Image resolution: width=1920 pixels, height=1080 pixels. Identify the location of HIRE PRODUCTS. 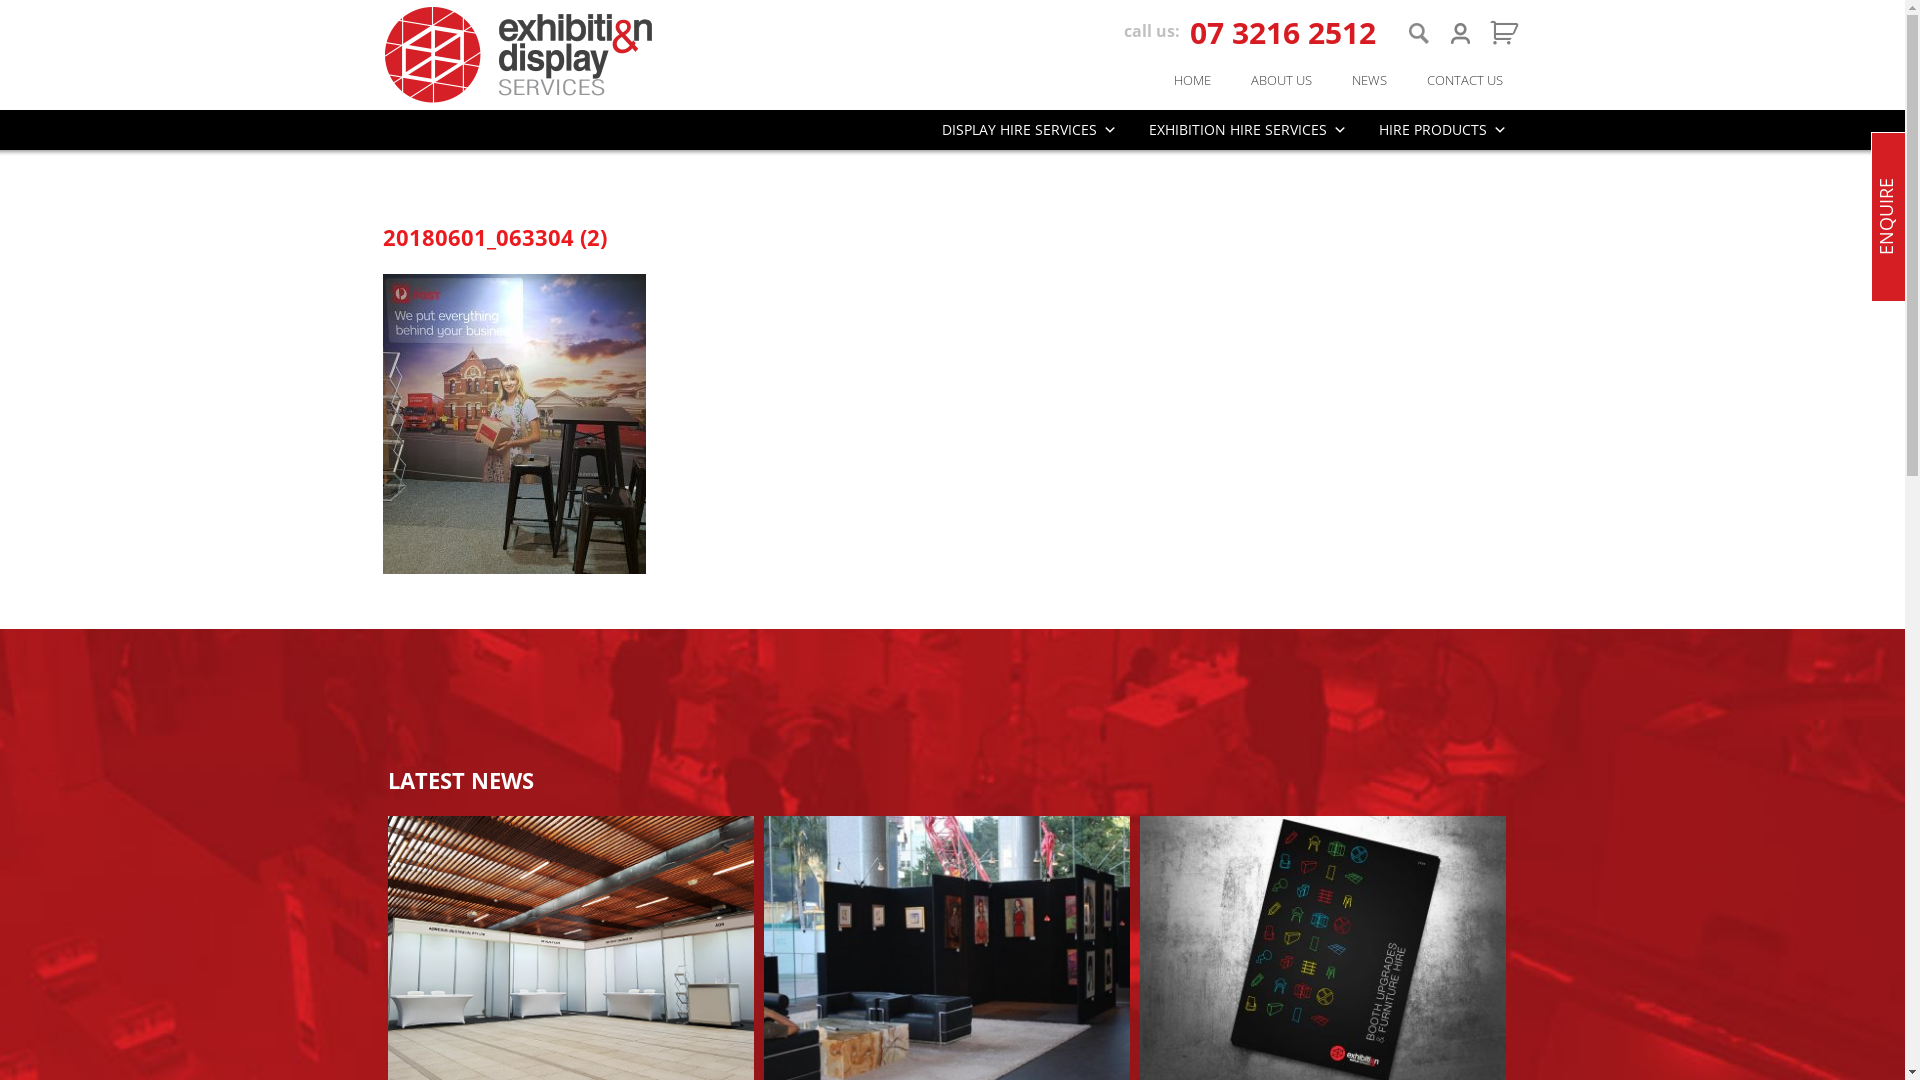
(1442, 130).